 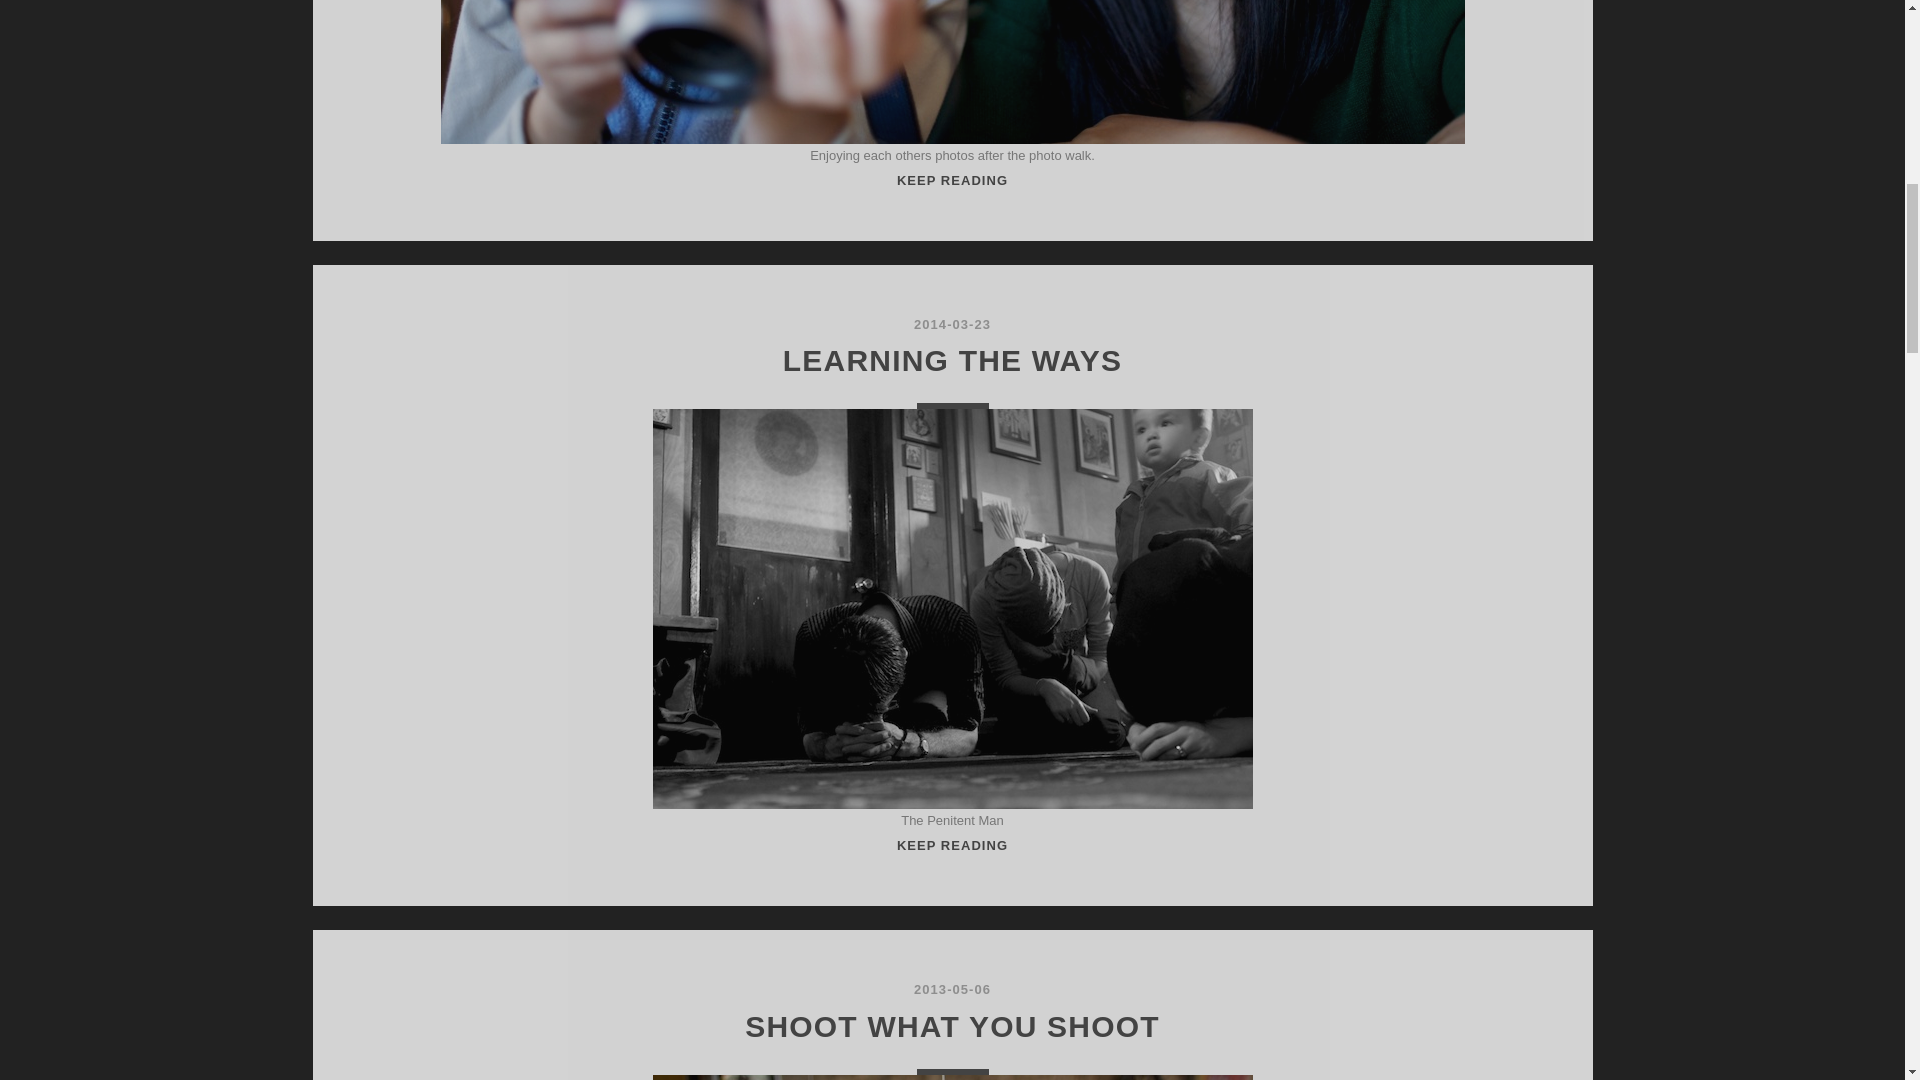 I want to click on Budding Photographer, so click(x=952, y=846).